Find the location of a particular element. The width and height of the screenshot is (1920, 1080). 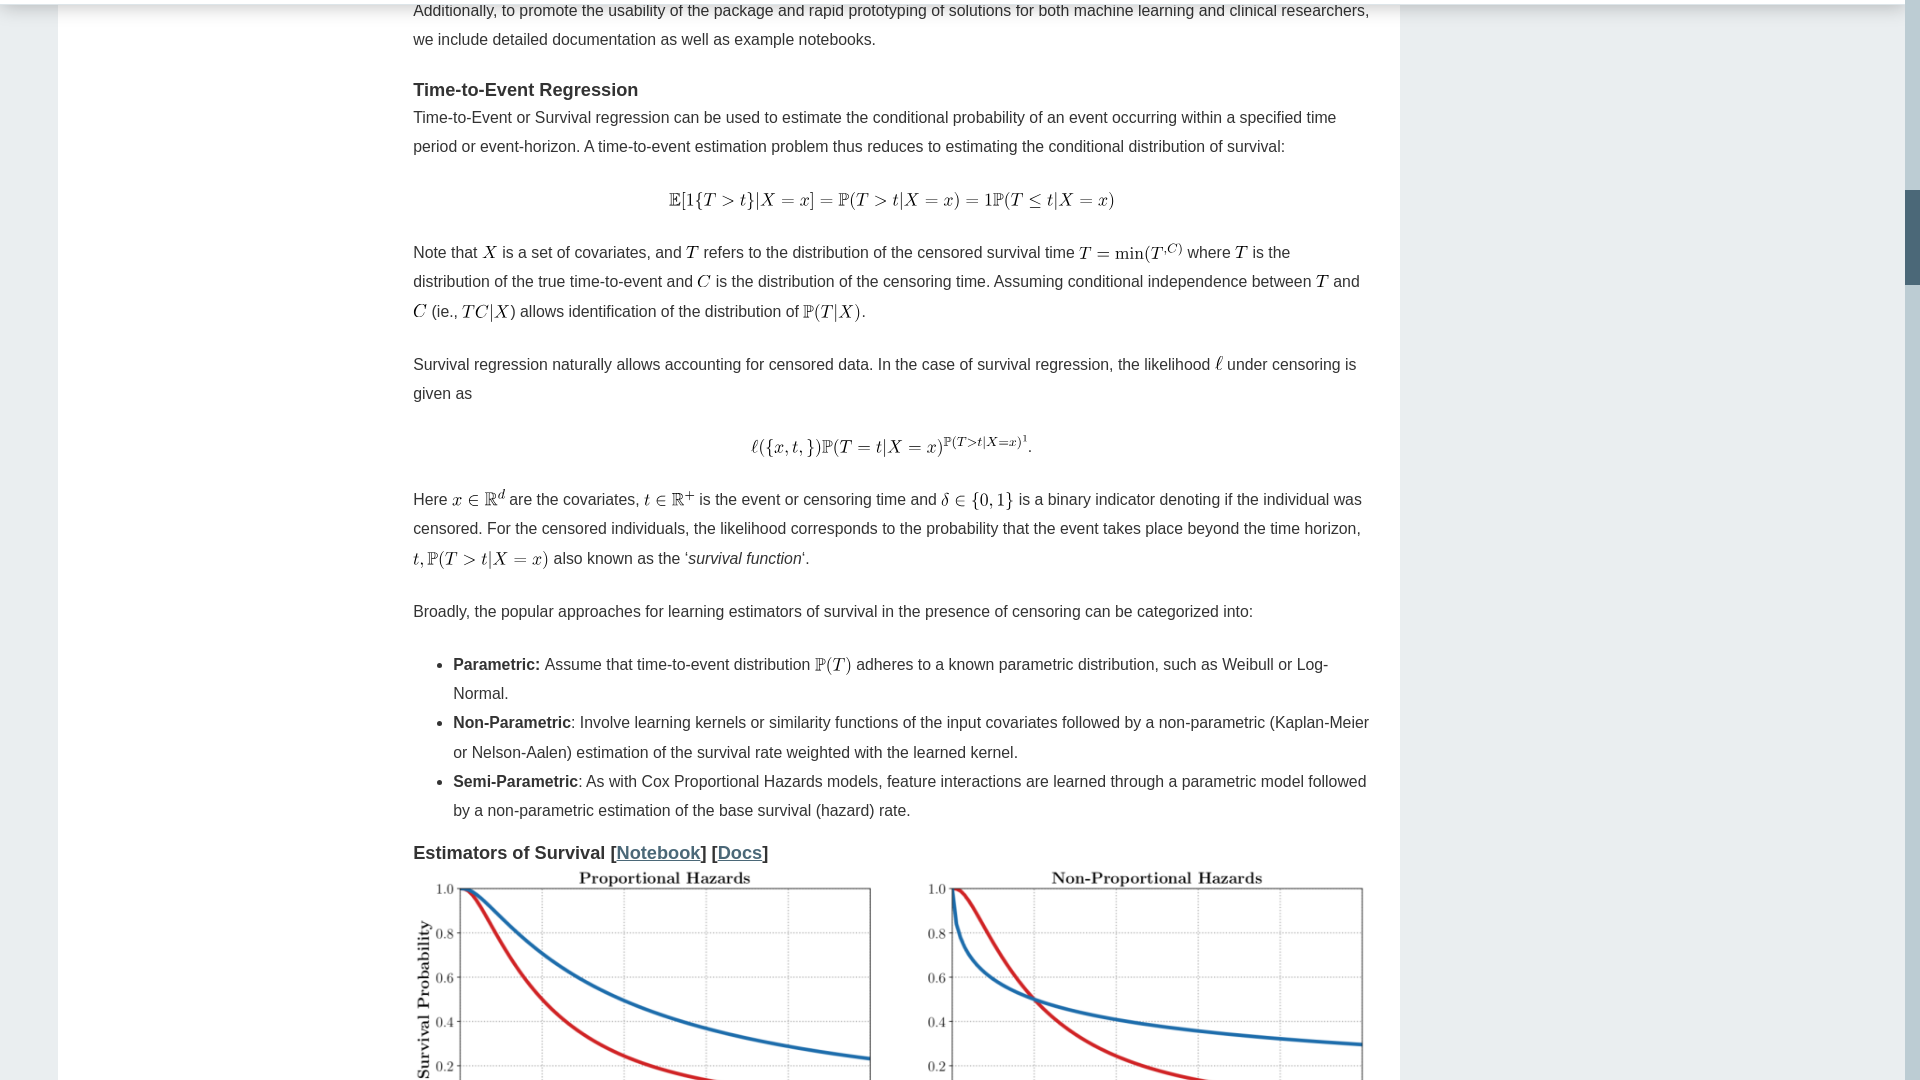

Rendered by QuickLaTeX.com is located at coordinates (833, 666).